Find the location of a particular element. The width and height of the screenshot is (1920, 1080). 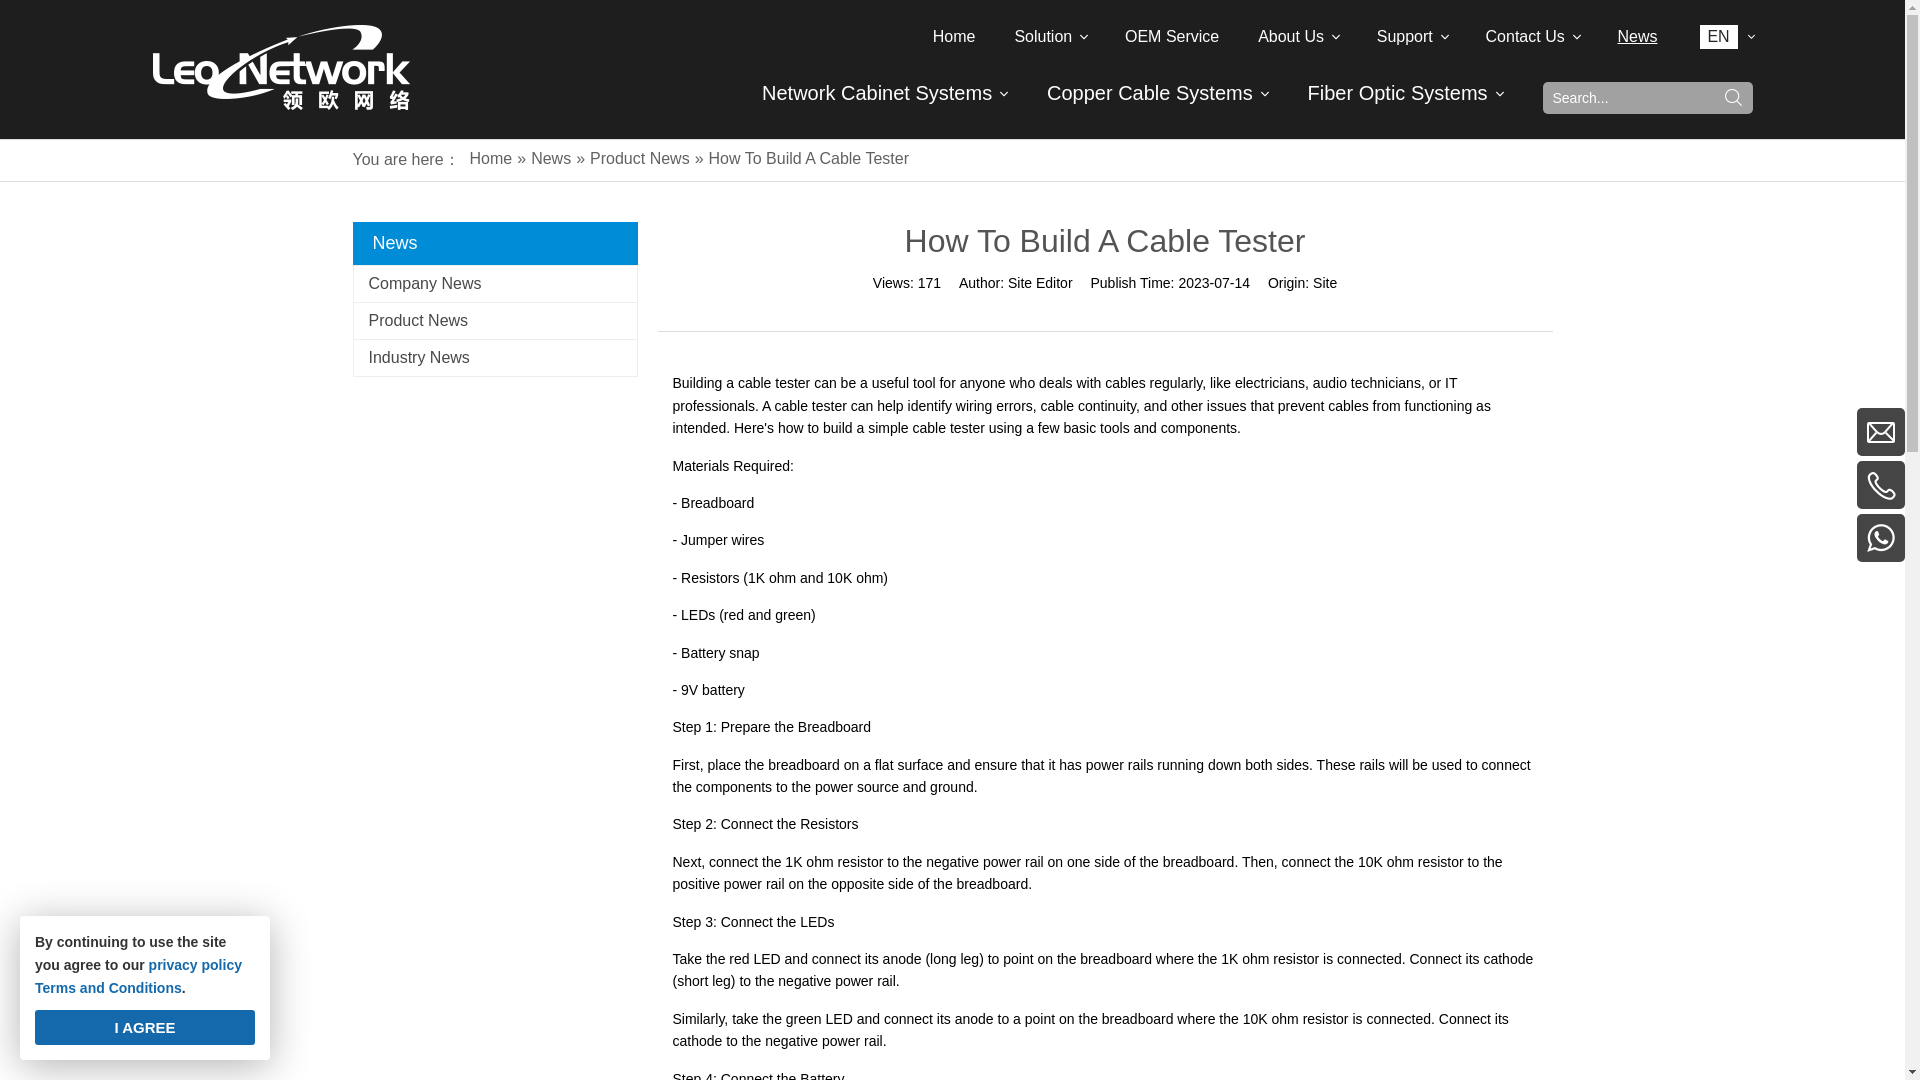

News is located at coordinates (1636, 36).